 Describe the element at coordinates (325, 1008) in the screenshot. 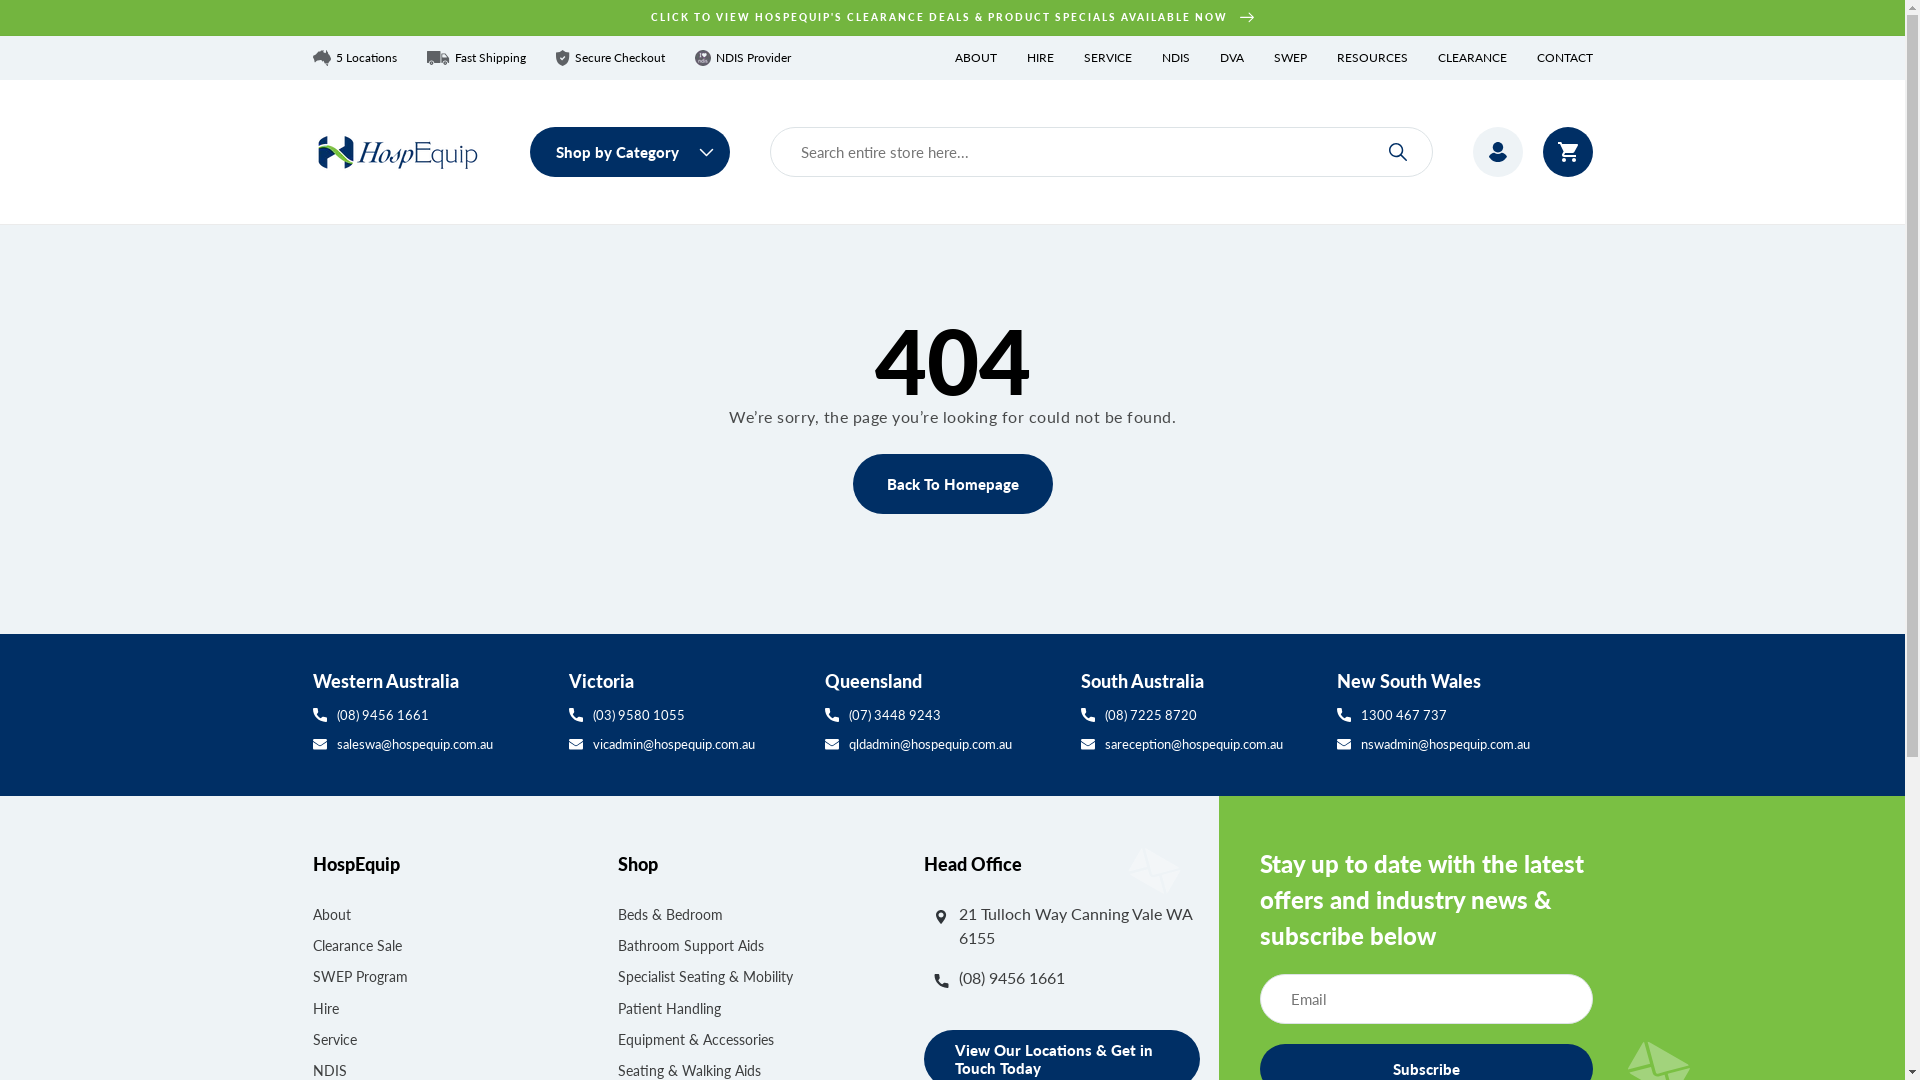

I see `Hire` at that location.